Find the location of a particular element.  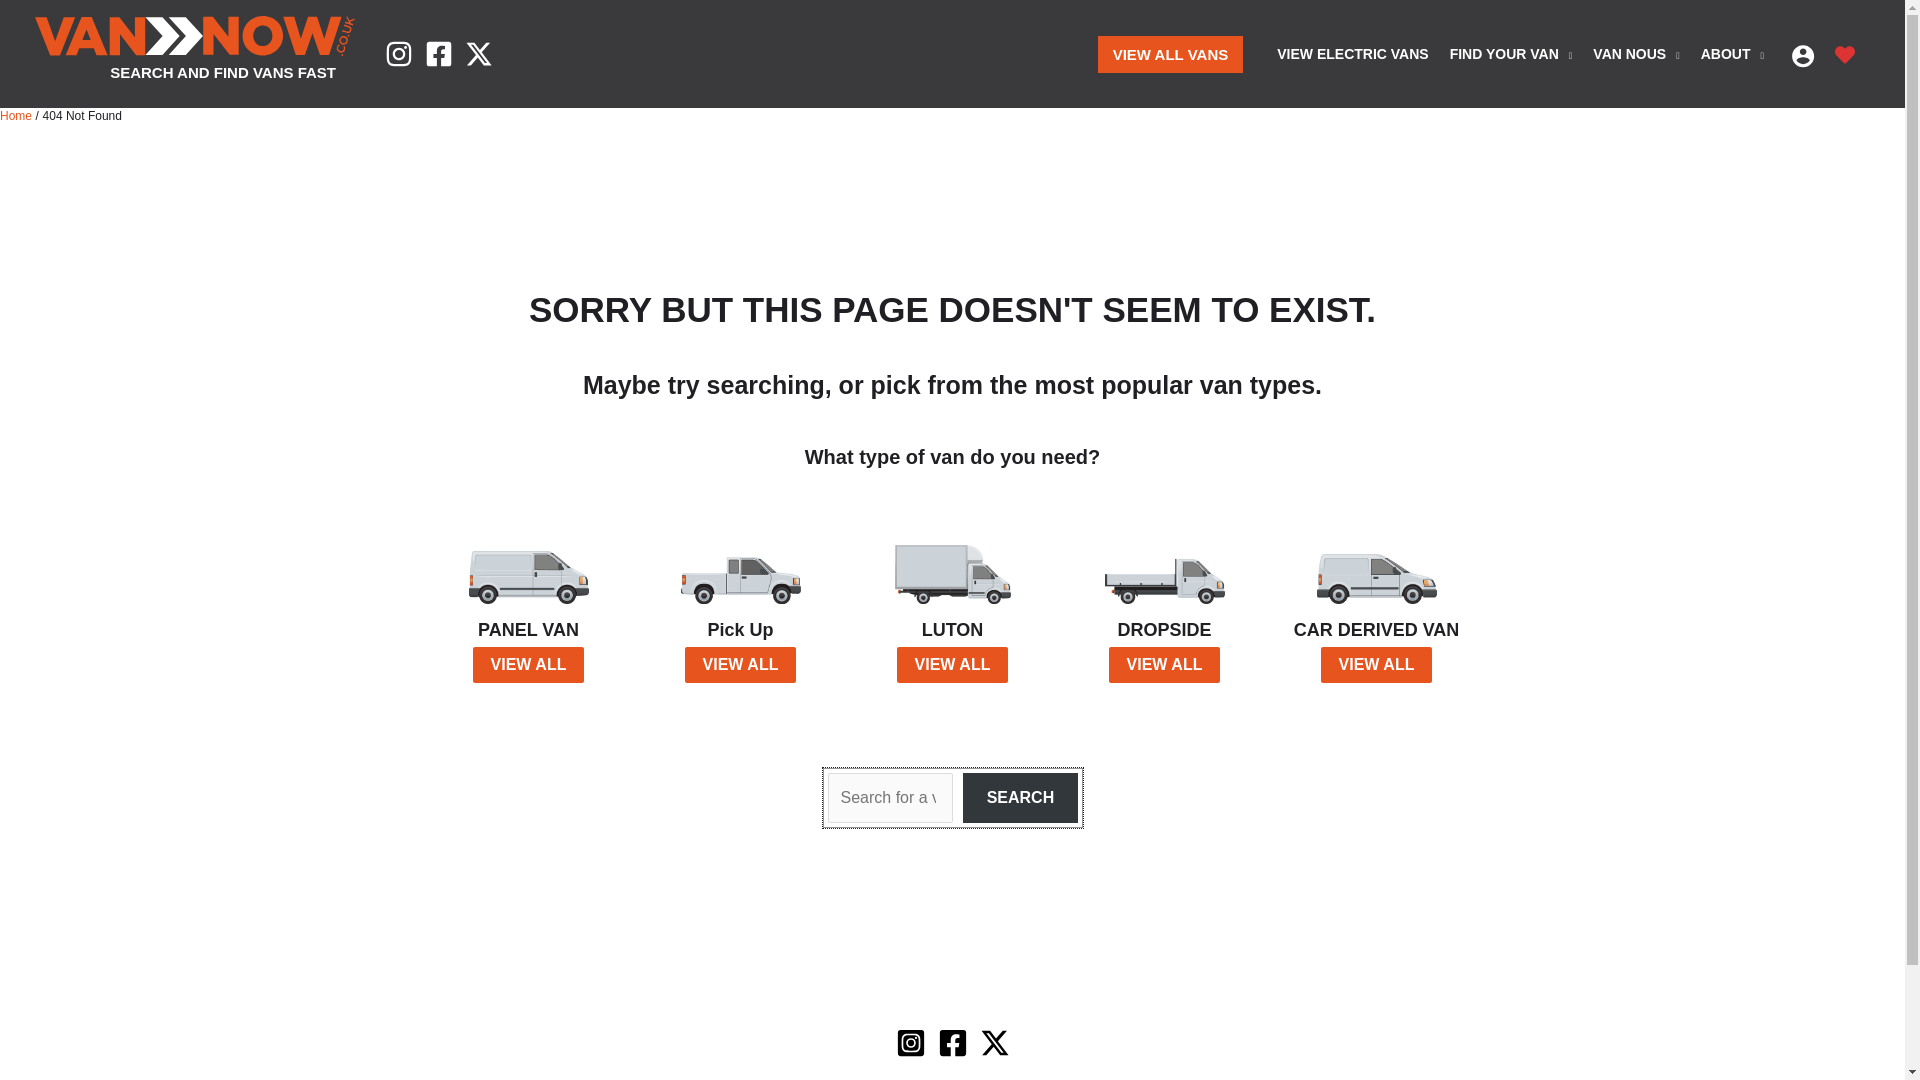

ABOUT is located at coordinates (1728, 54).